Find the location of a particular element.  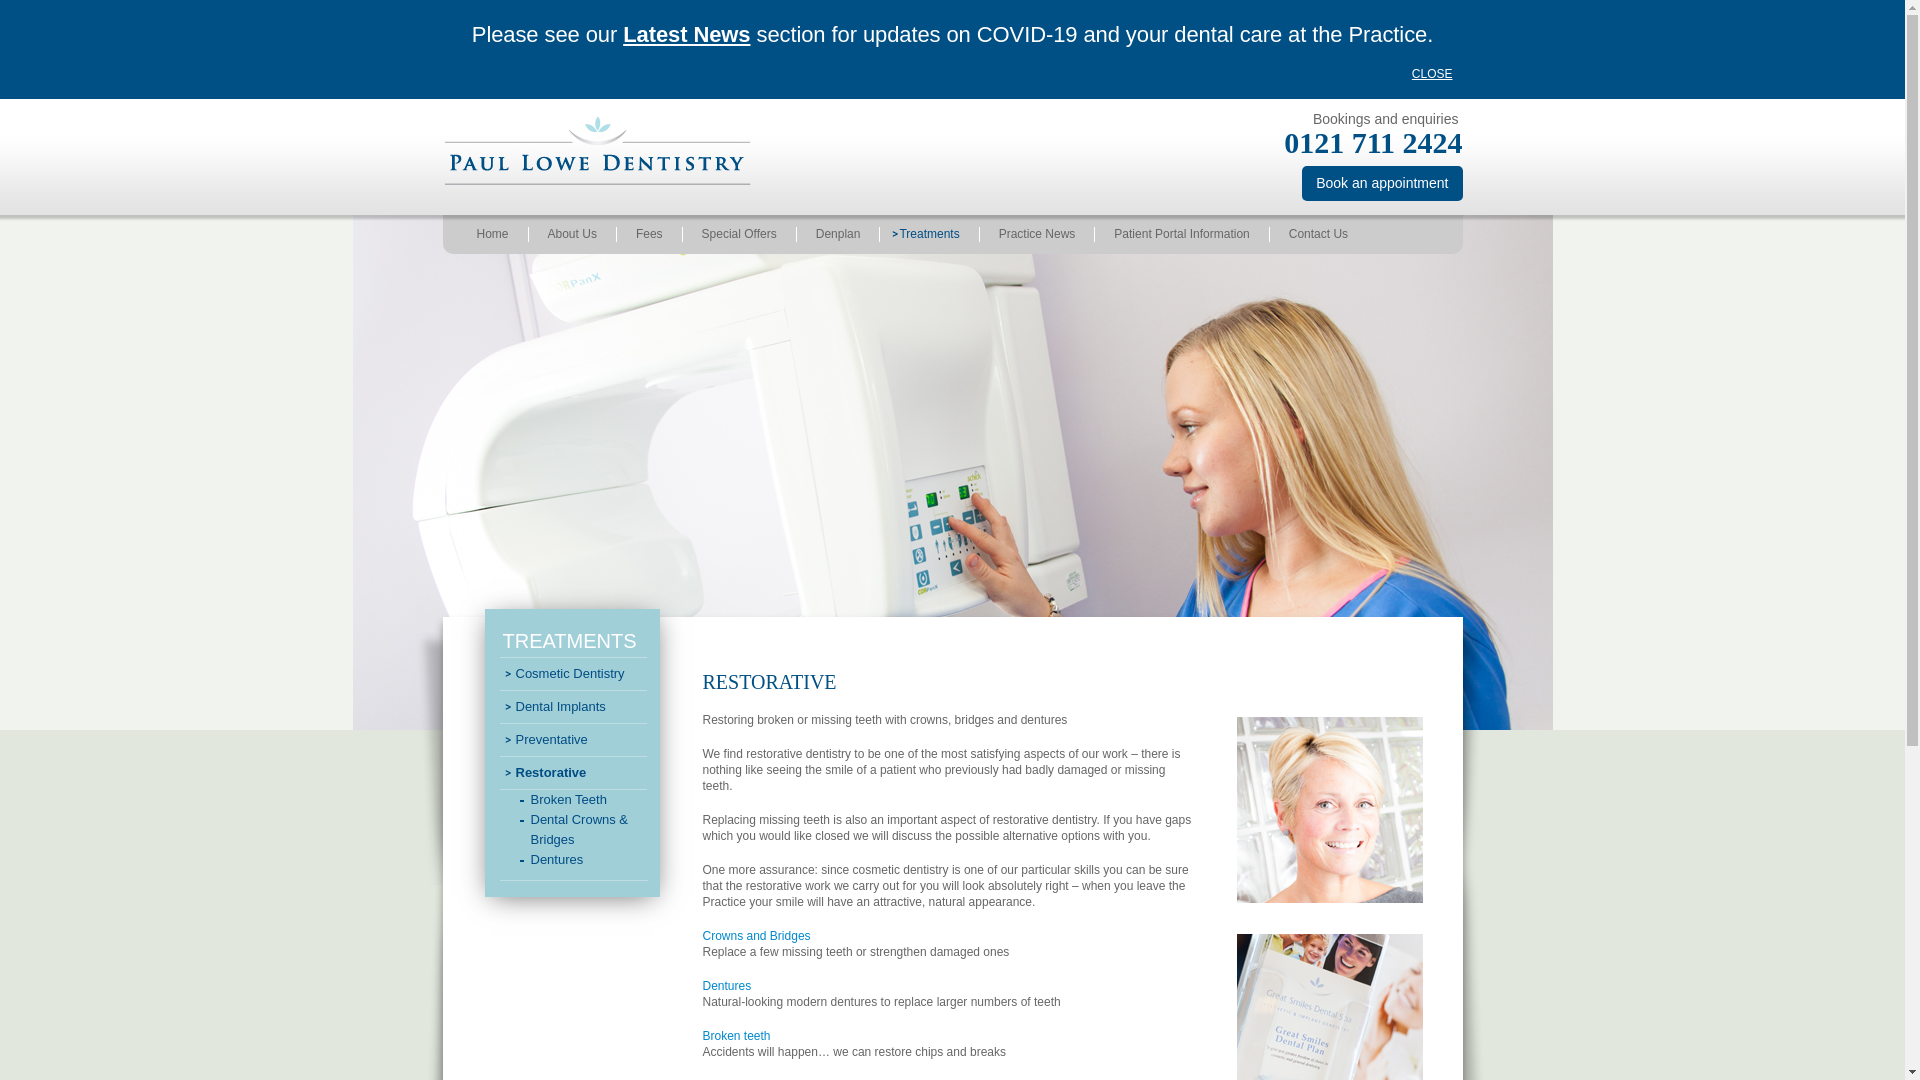

Fees is located at coordinates (650, 234).